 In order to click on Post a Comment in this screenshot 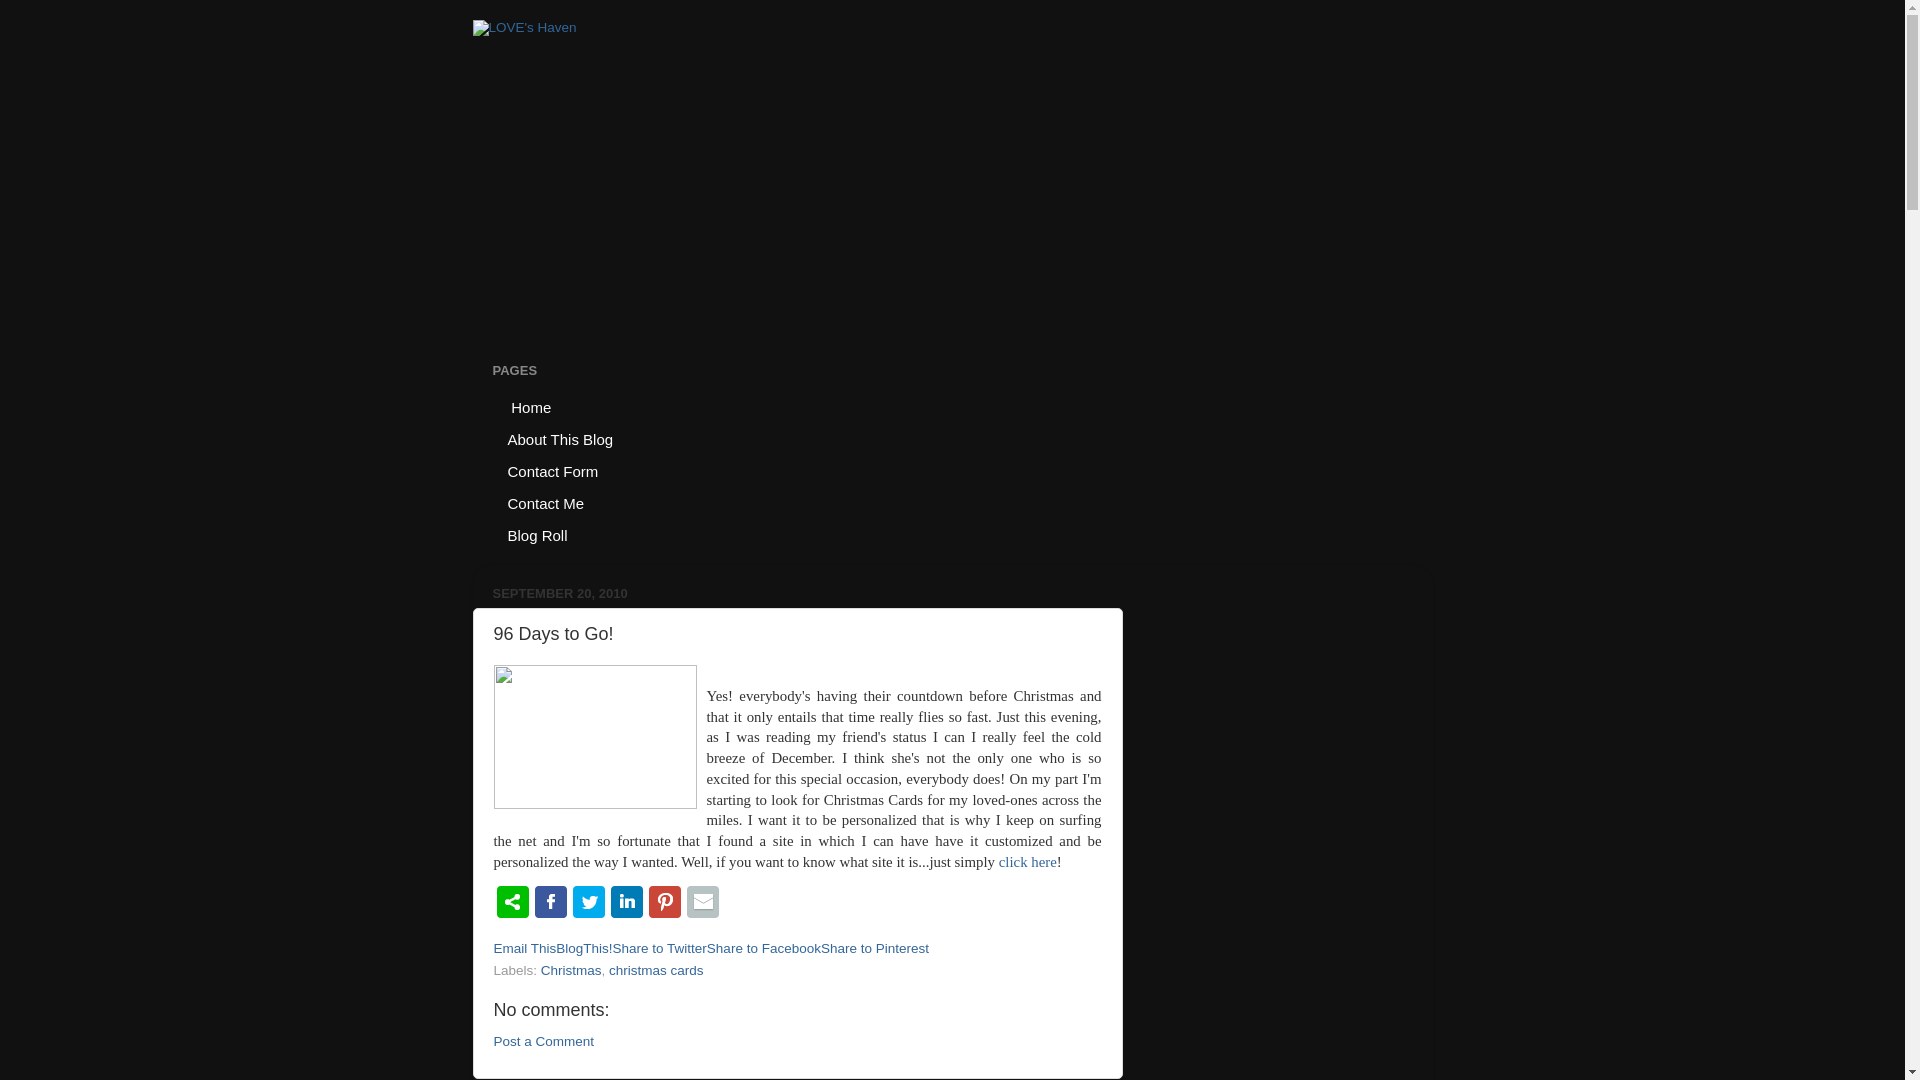, I will do `click(544, 1040)`.